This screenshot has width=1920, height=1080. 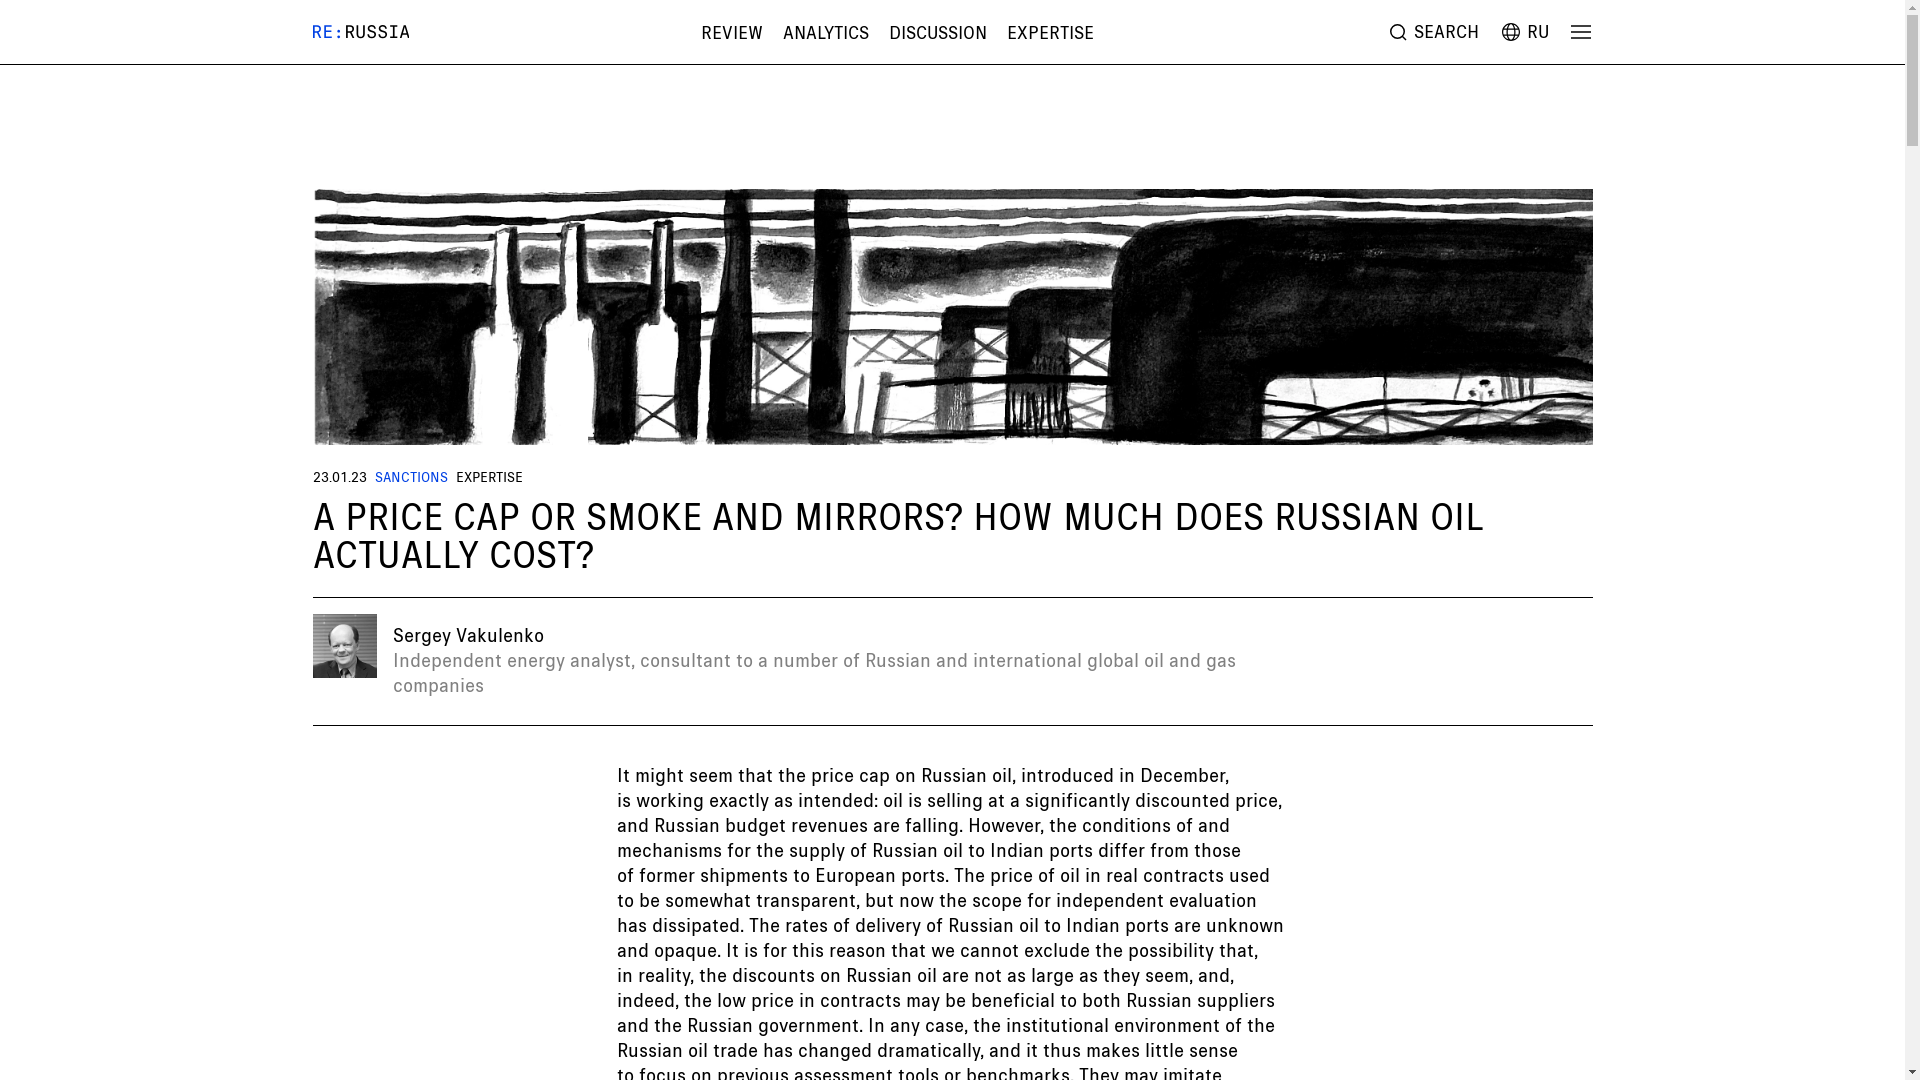 What do you see at coordinates (1432, 32) in the screenshot?
I see `SEARCH` at bounding box center [1432, 32].